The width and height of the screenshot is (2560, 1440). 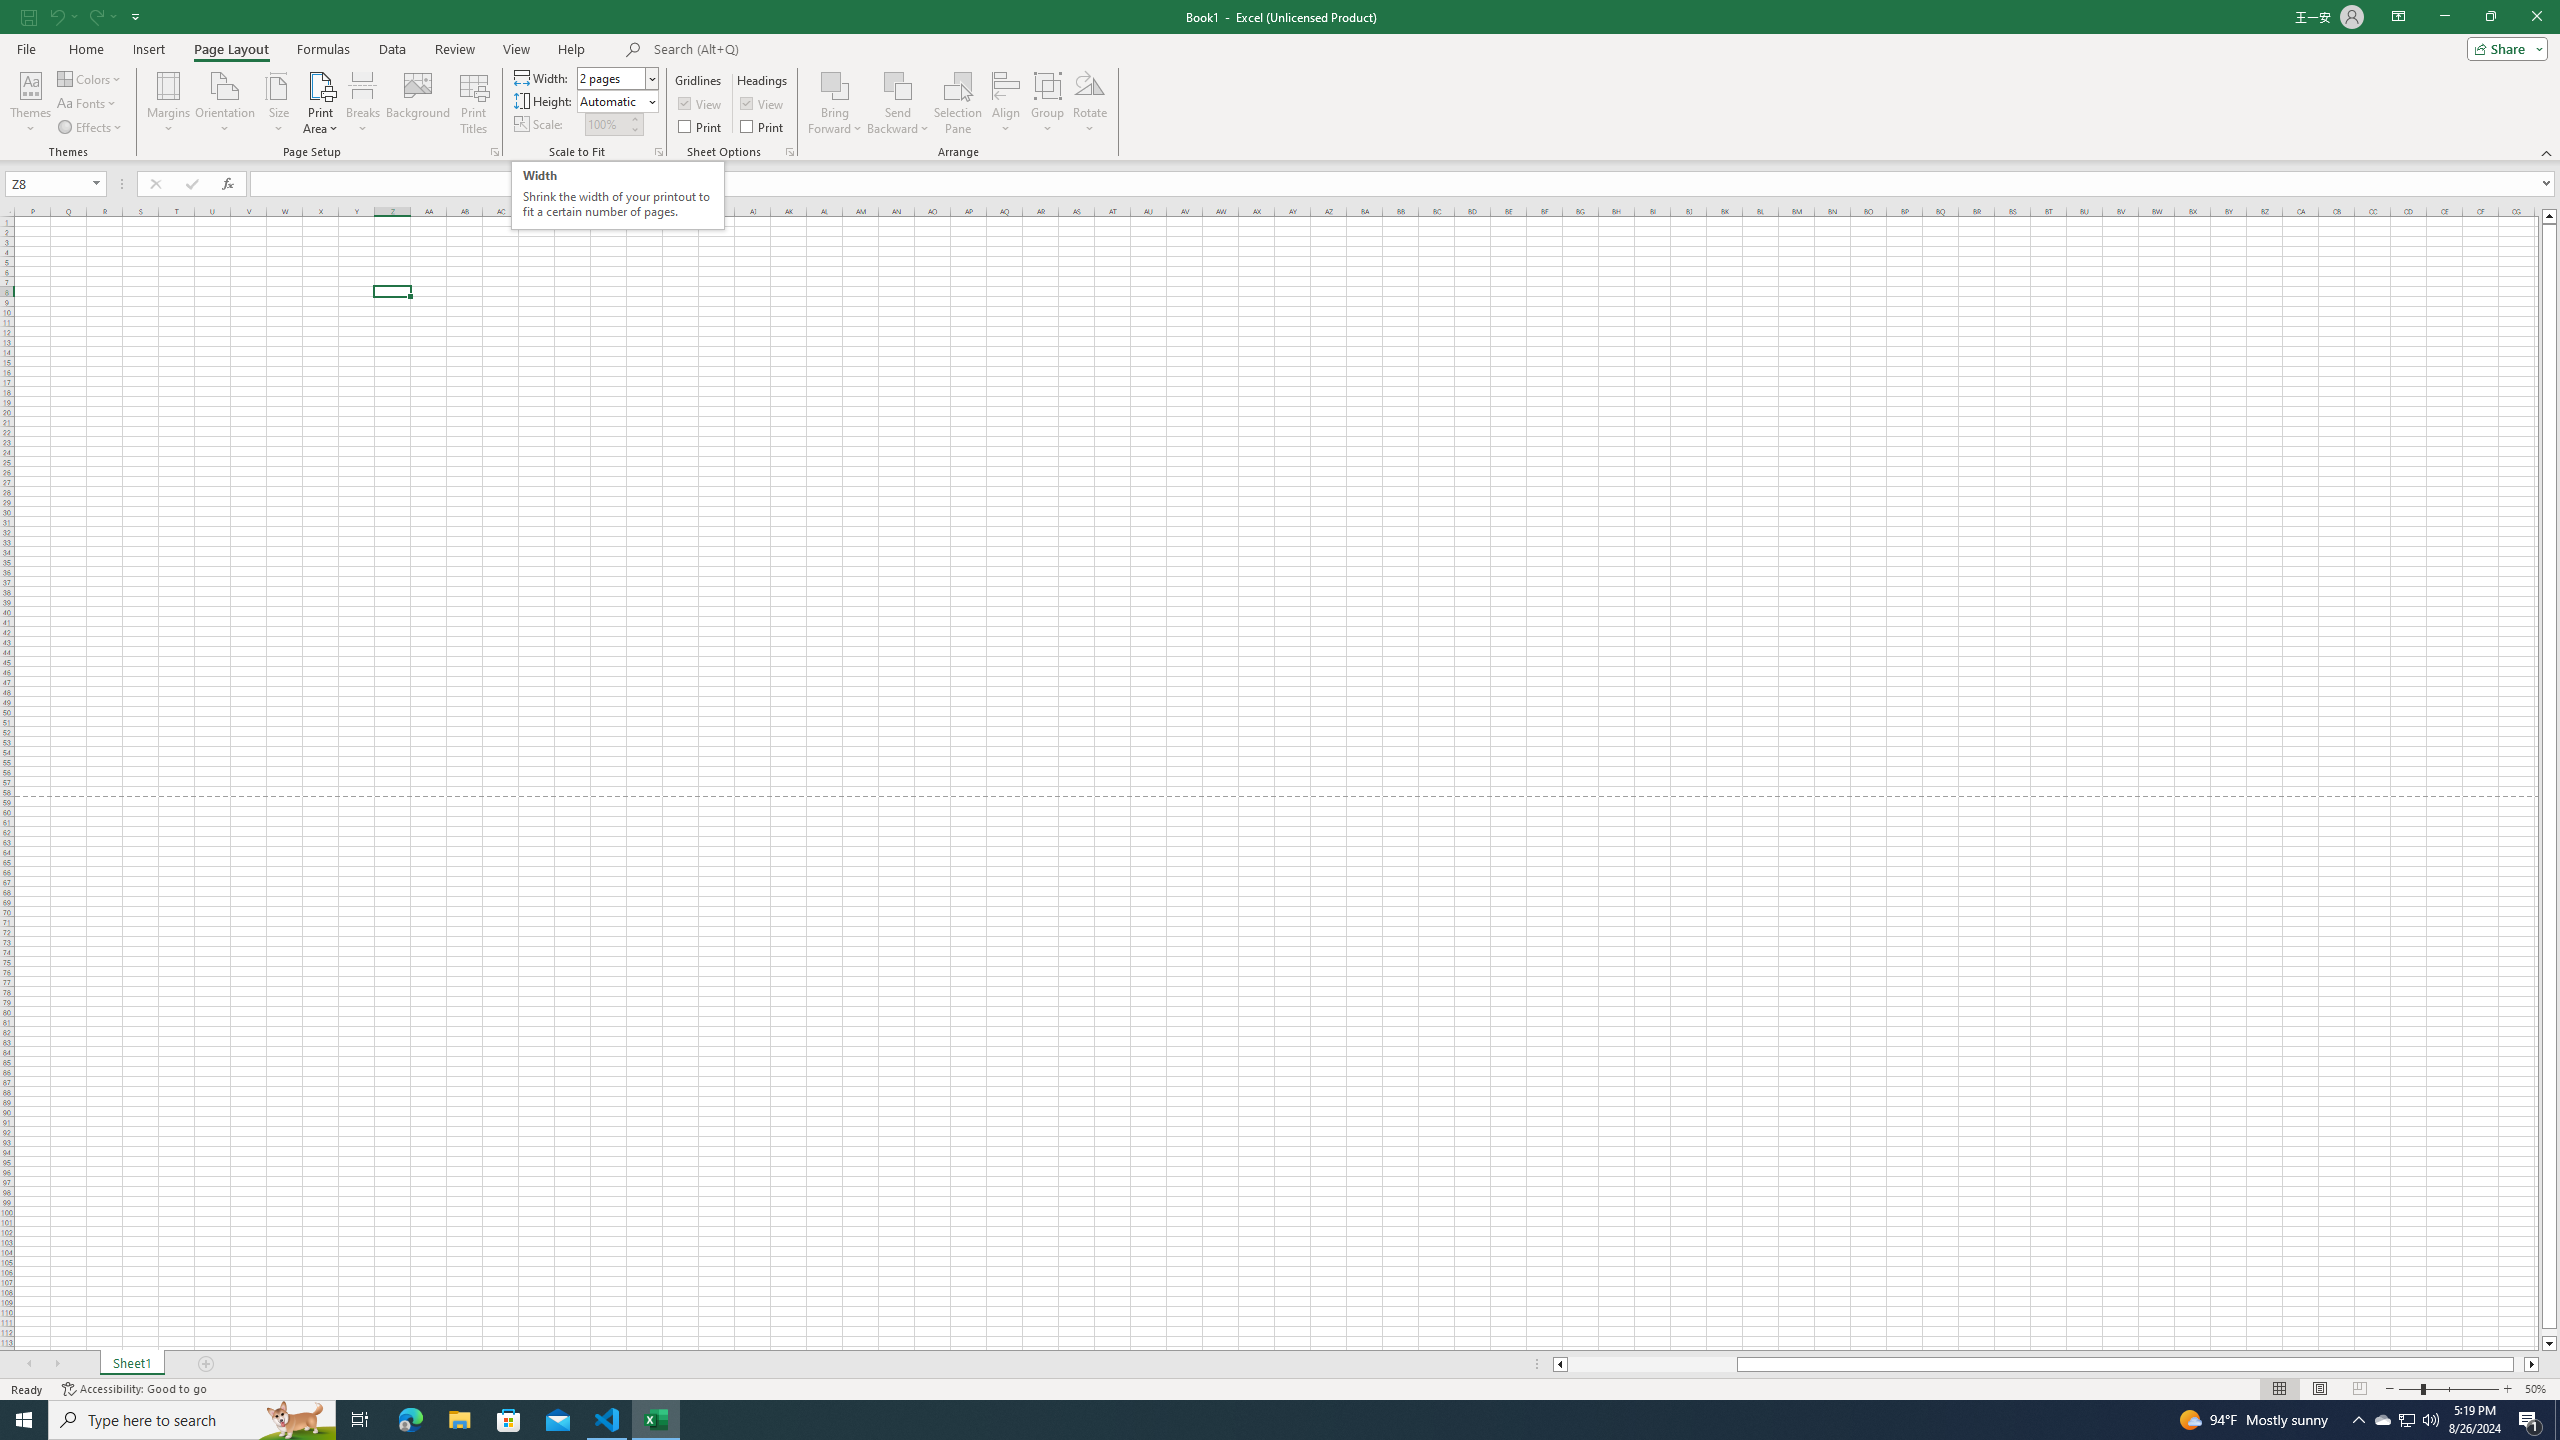 What do you see at coordinates (898, 103) in the screenshot?
I see `Send Backward` at bounding box center [898, 103].